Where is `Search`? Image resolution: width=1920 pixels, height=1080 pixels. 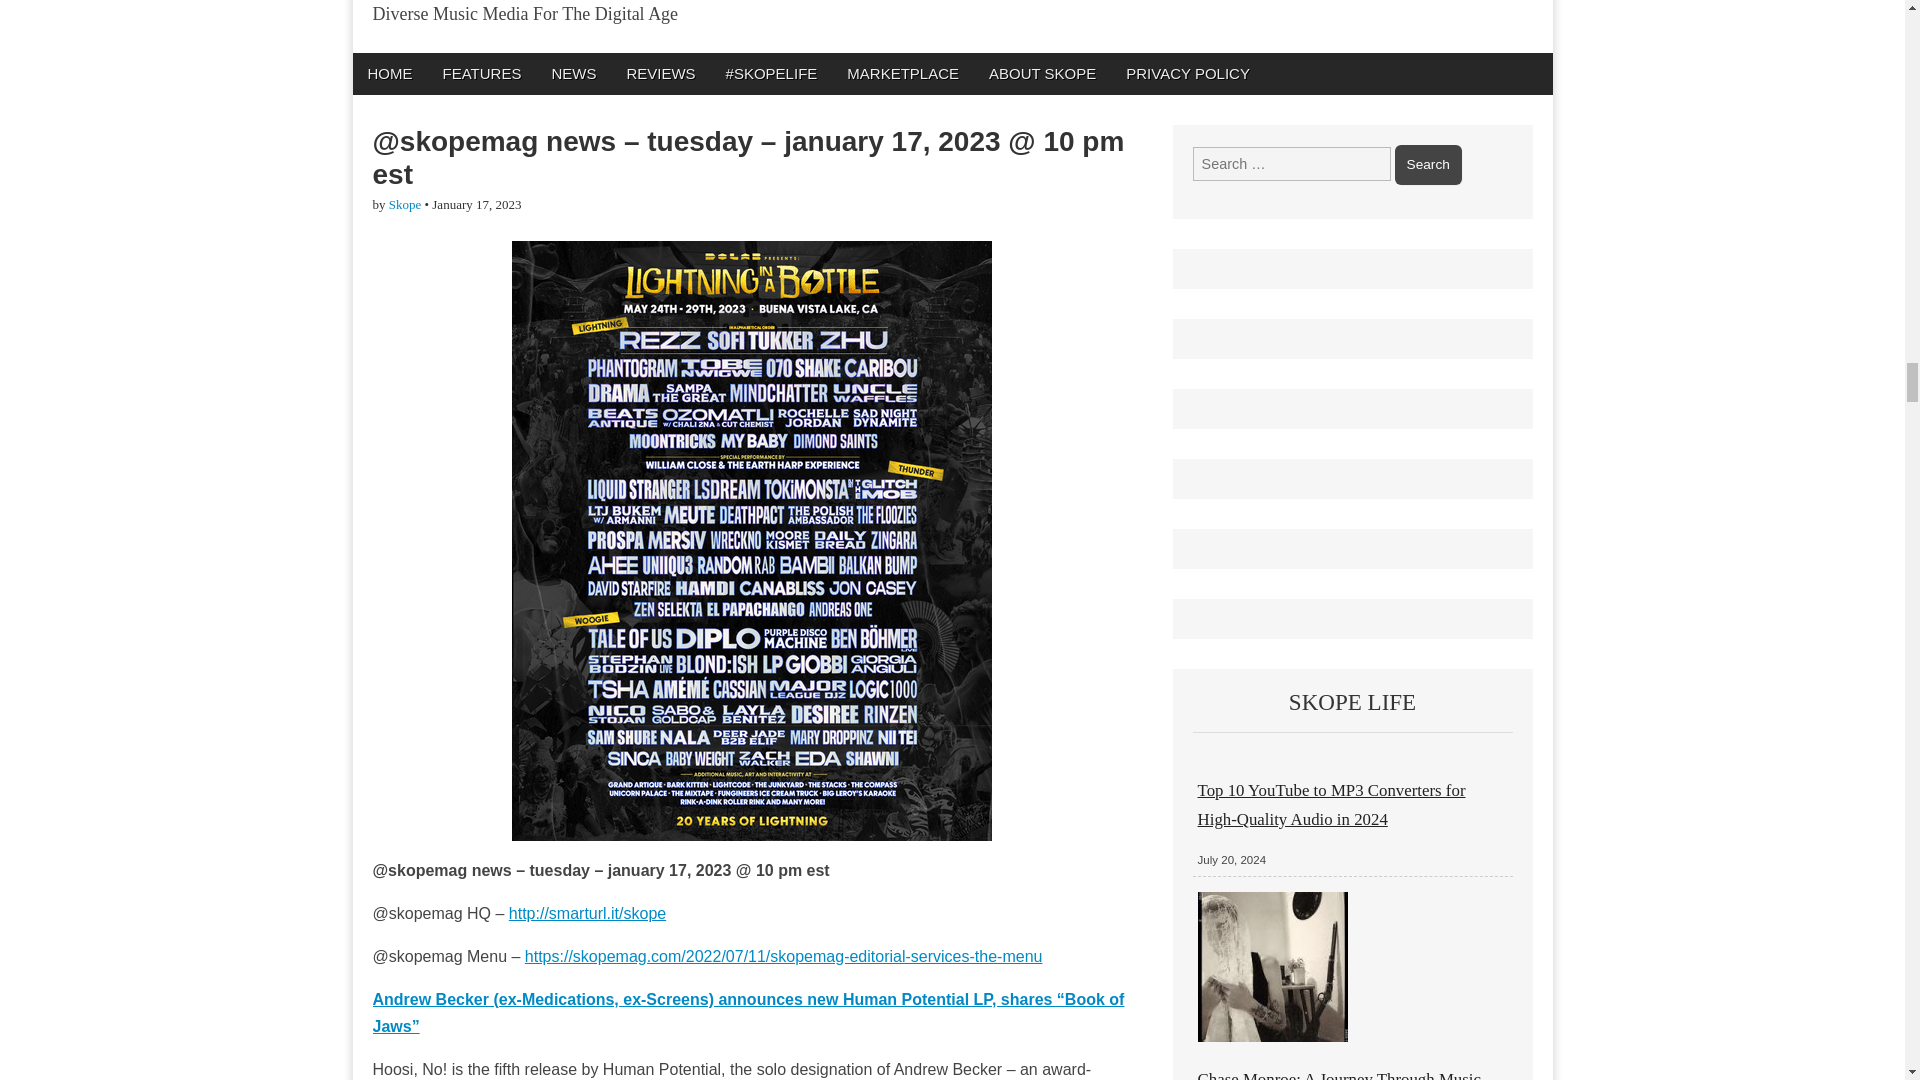
Search is located at coordinates (1428, 164).